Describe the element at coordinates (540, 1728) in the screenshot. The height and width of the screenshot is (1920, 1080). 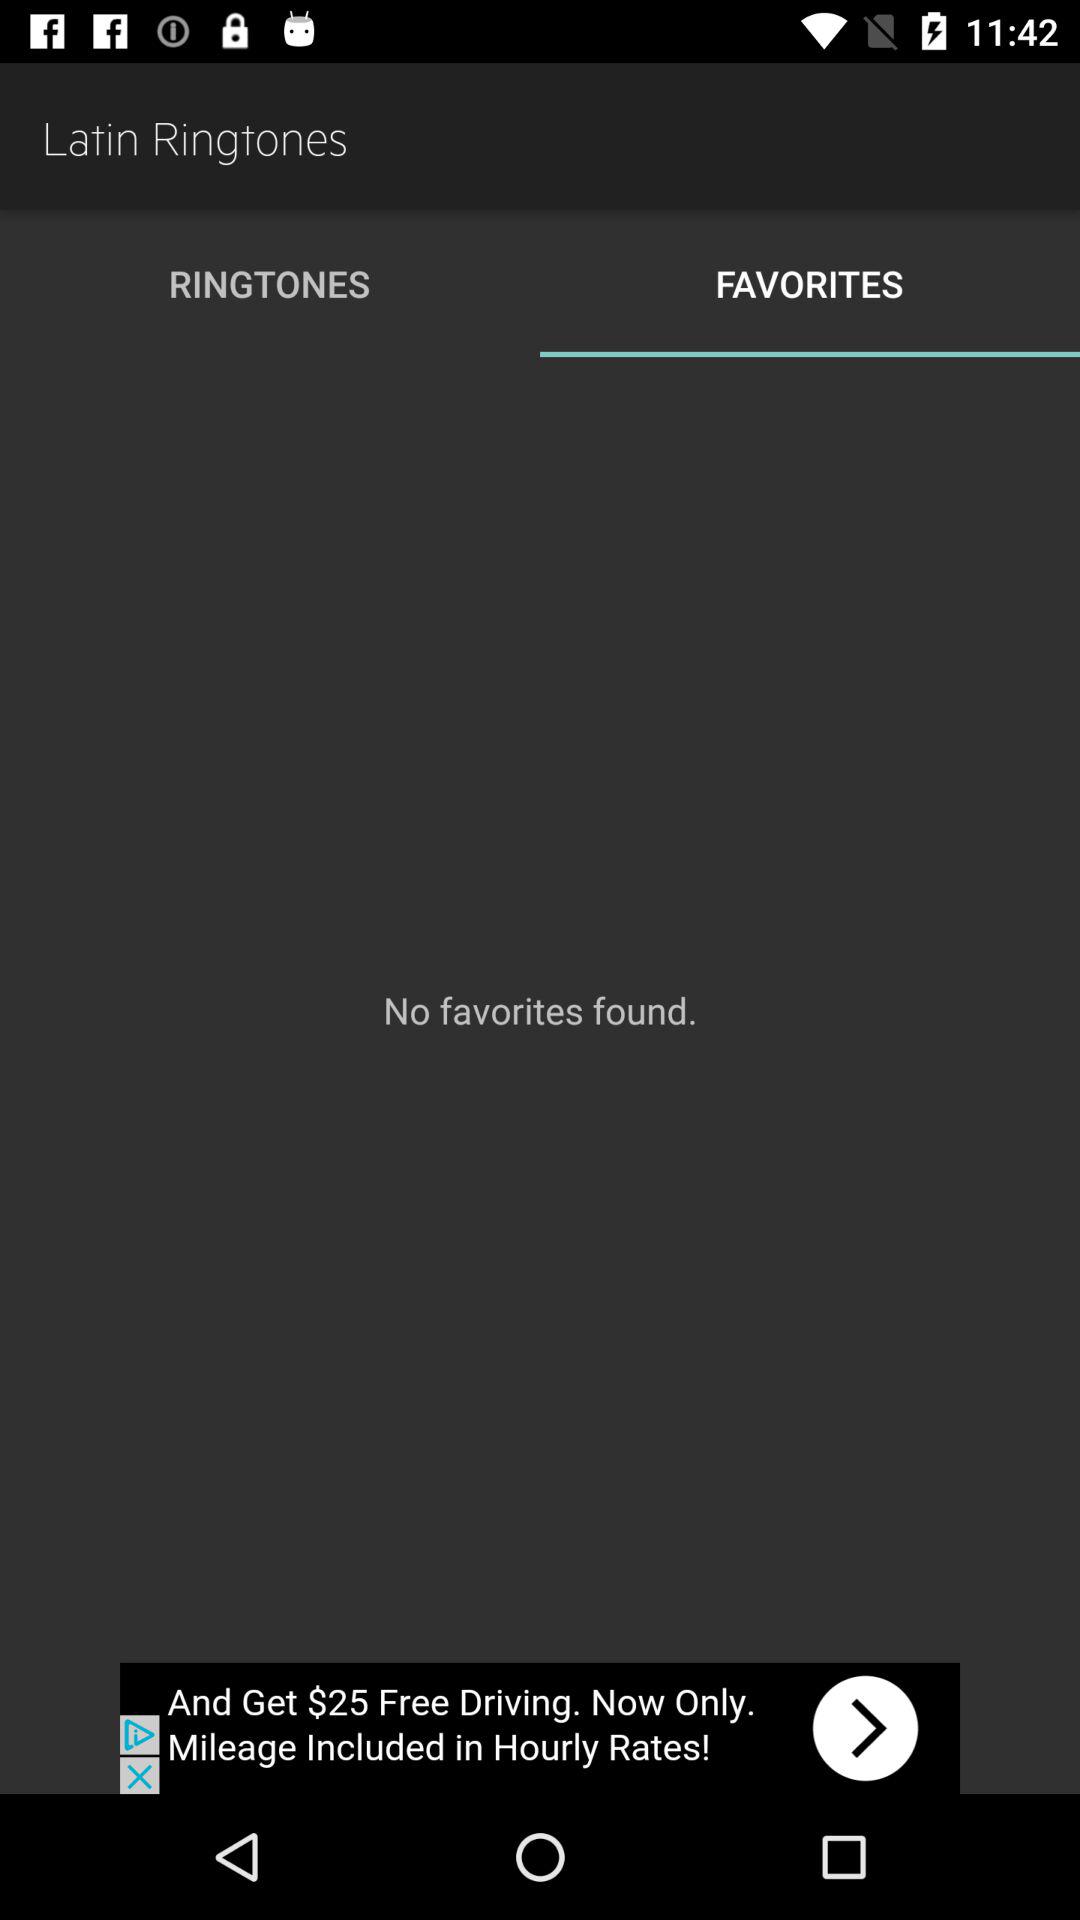
I see `open advertisement` at that location.